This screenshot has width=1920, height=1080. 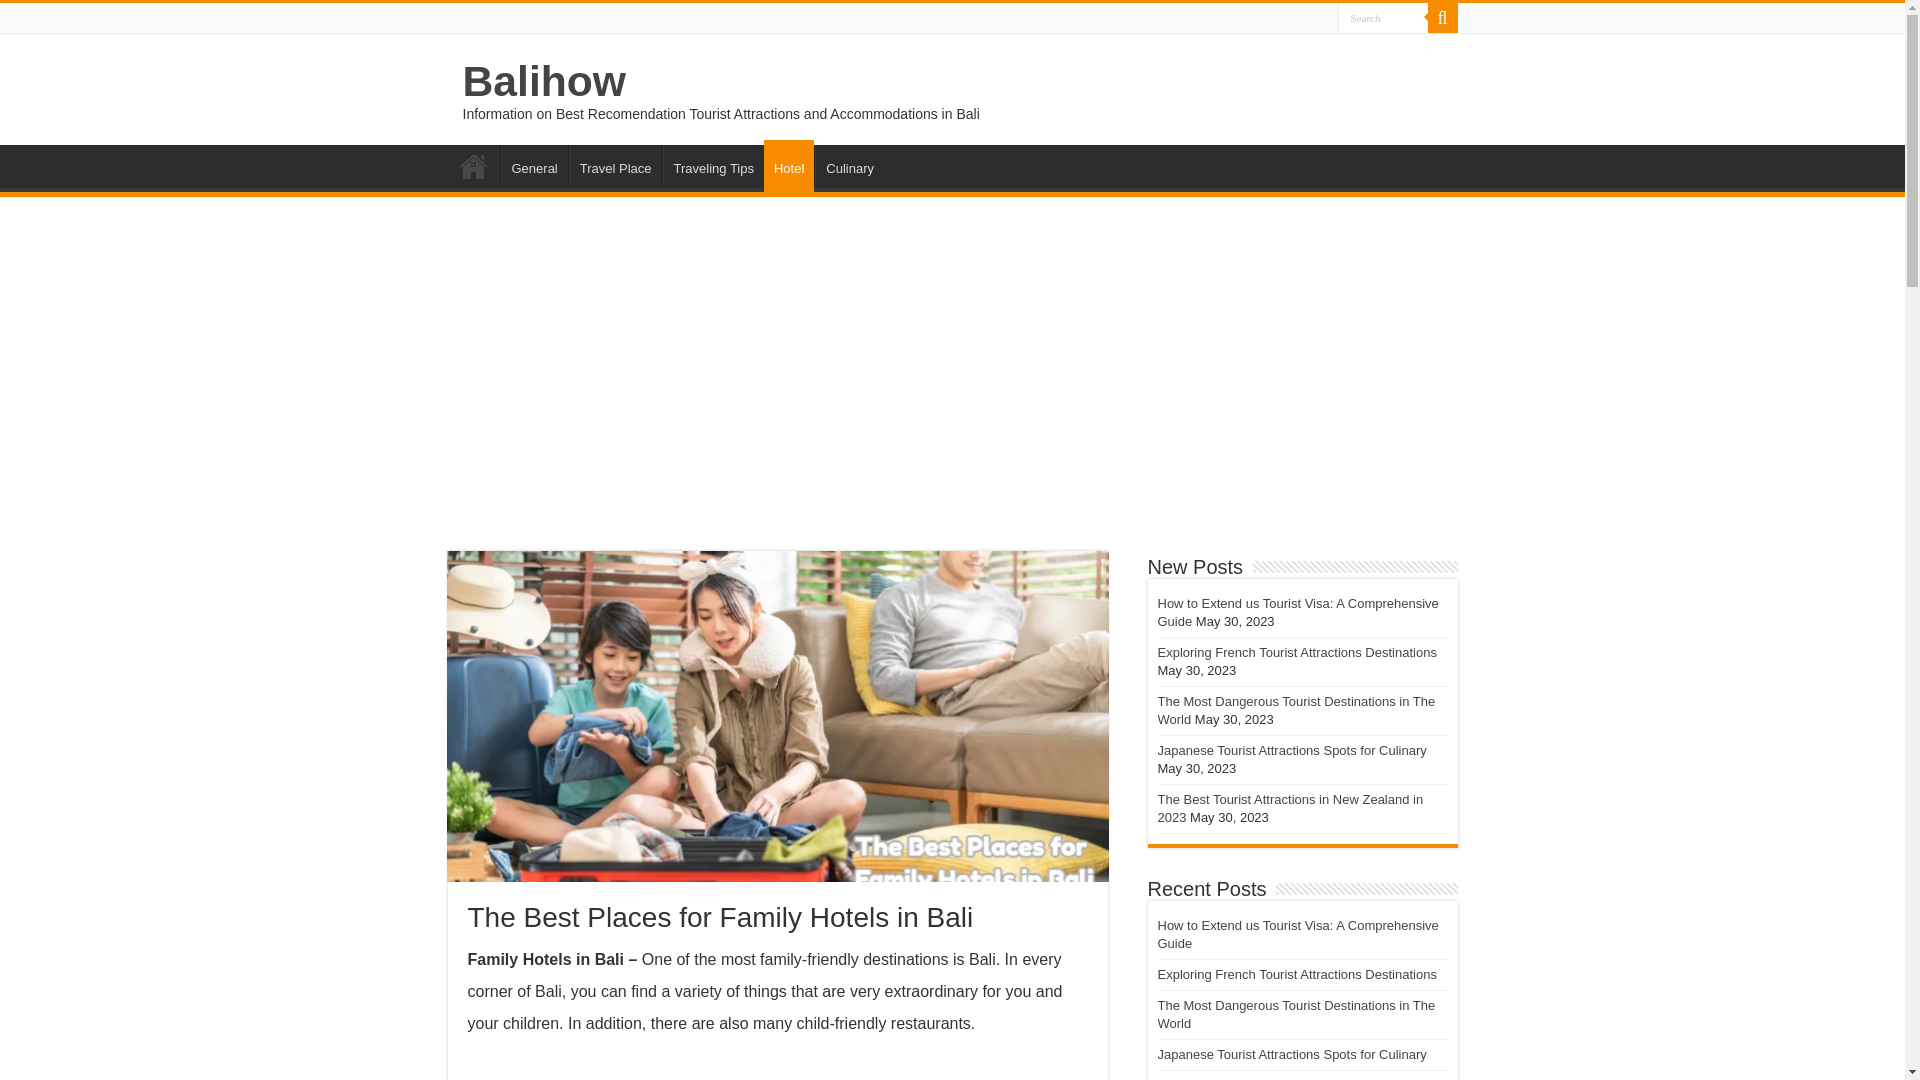 What do you see at coordinates (615, 165) in the screenshot?
I see `Travel Place` at bounding box center [615, 165].